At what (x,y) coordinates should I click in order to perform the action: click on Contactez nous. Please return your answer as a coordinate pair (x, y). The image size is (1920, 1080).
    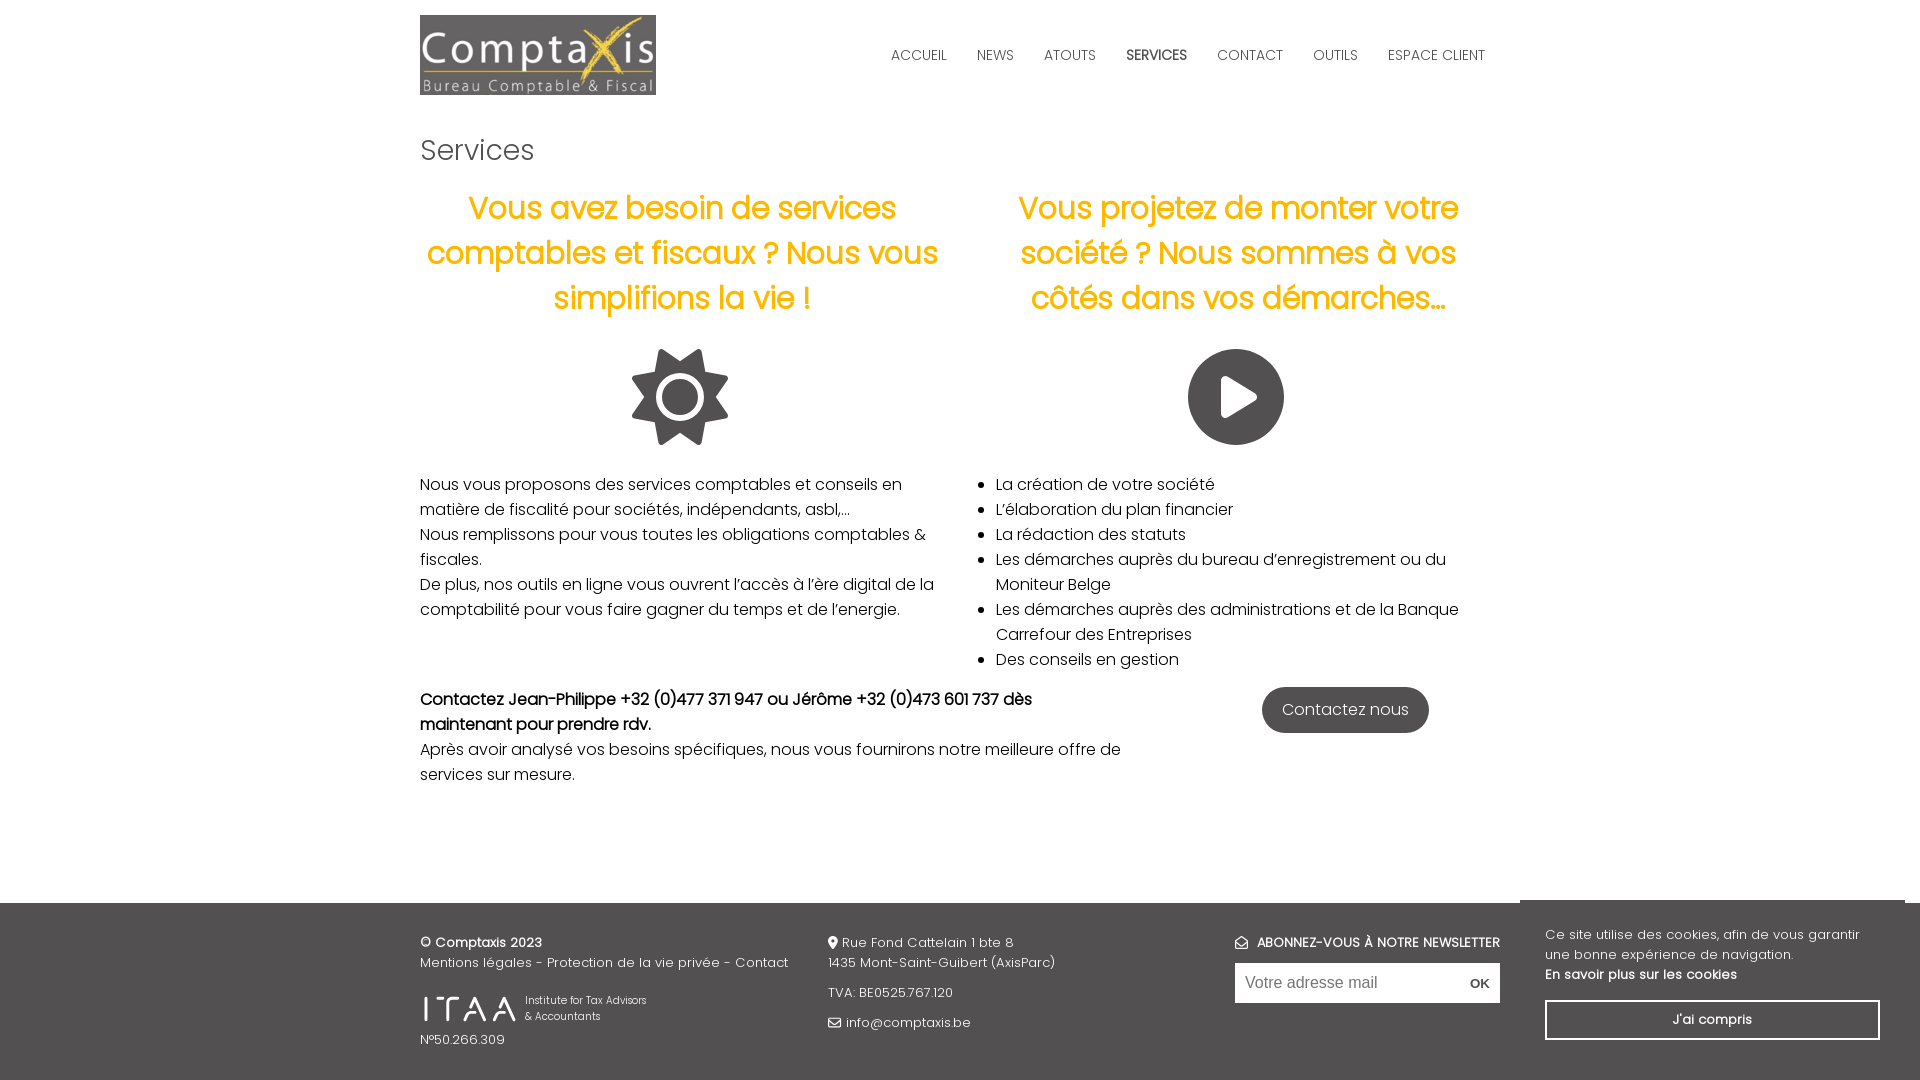
    Looking at the image, I should click on (1346, 710).